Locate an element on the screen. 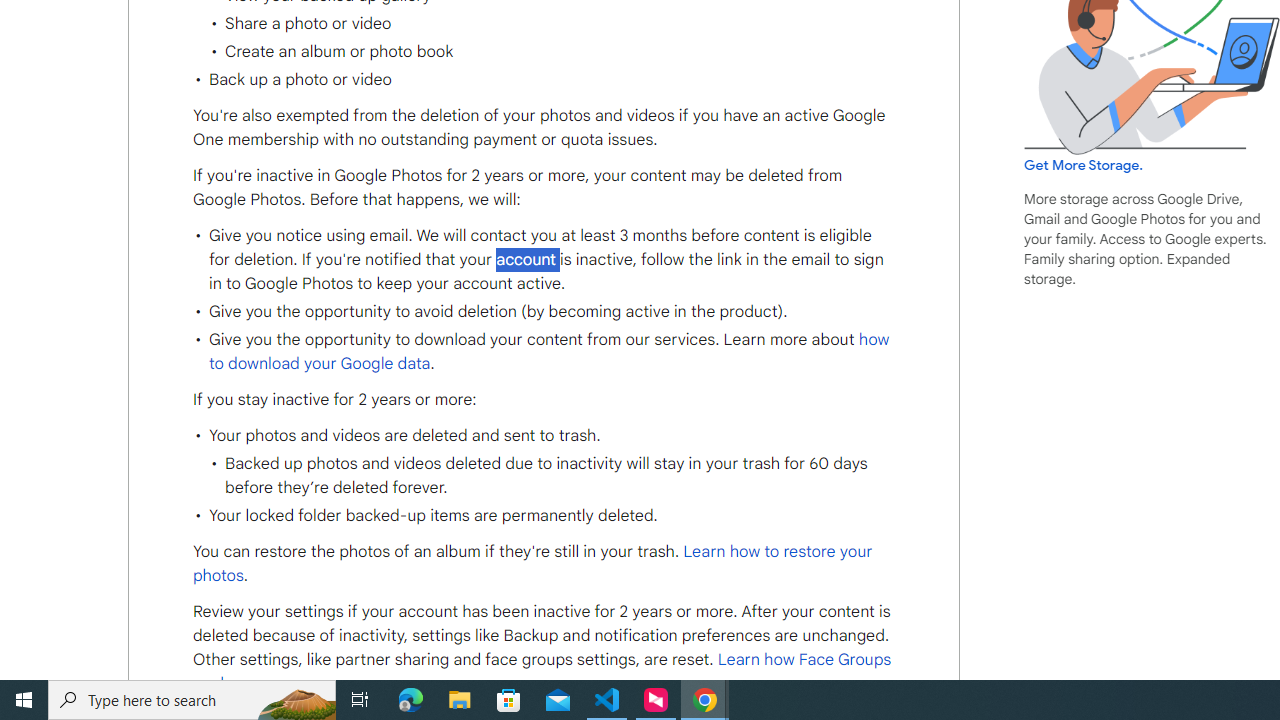  Learn how Face Groups works is located at coordinates (542, 672).